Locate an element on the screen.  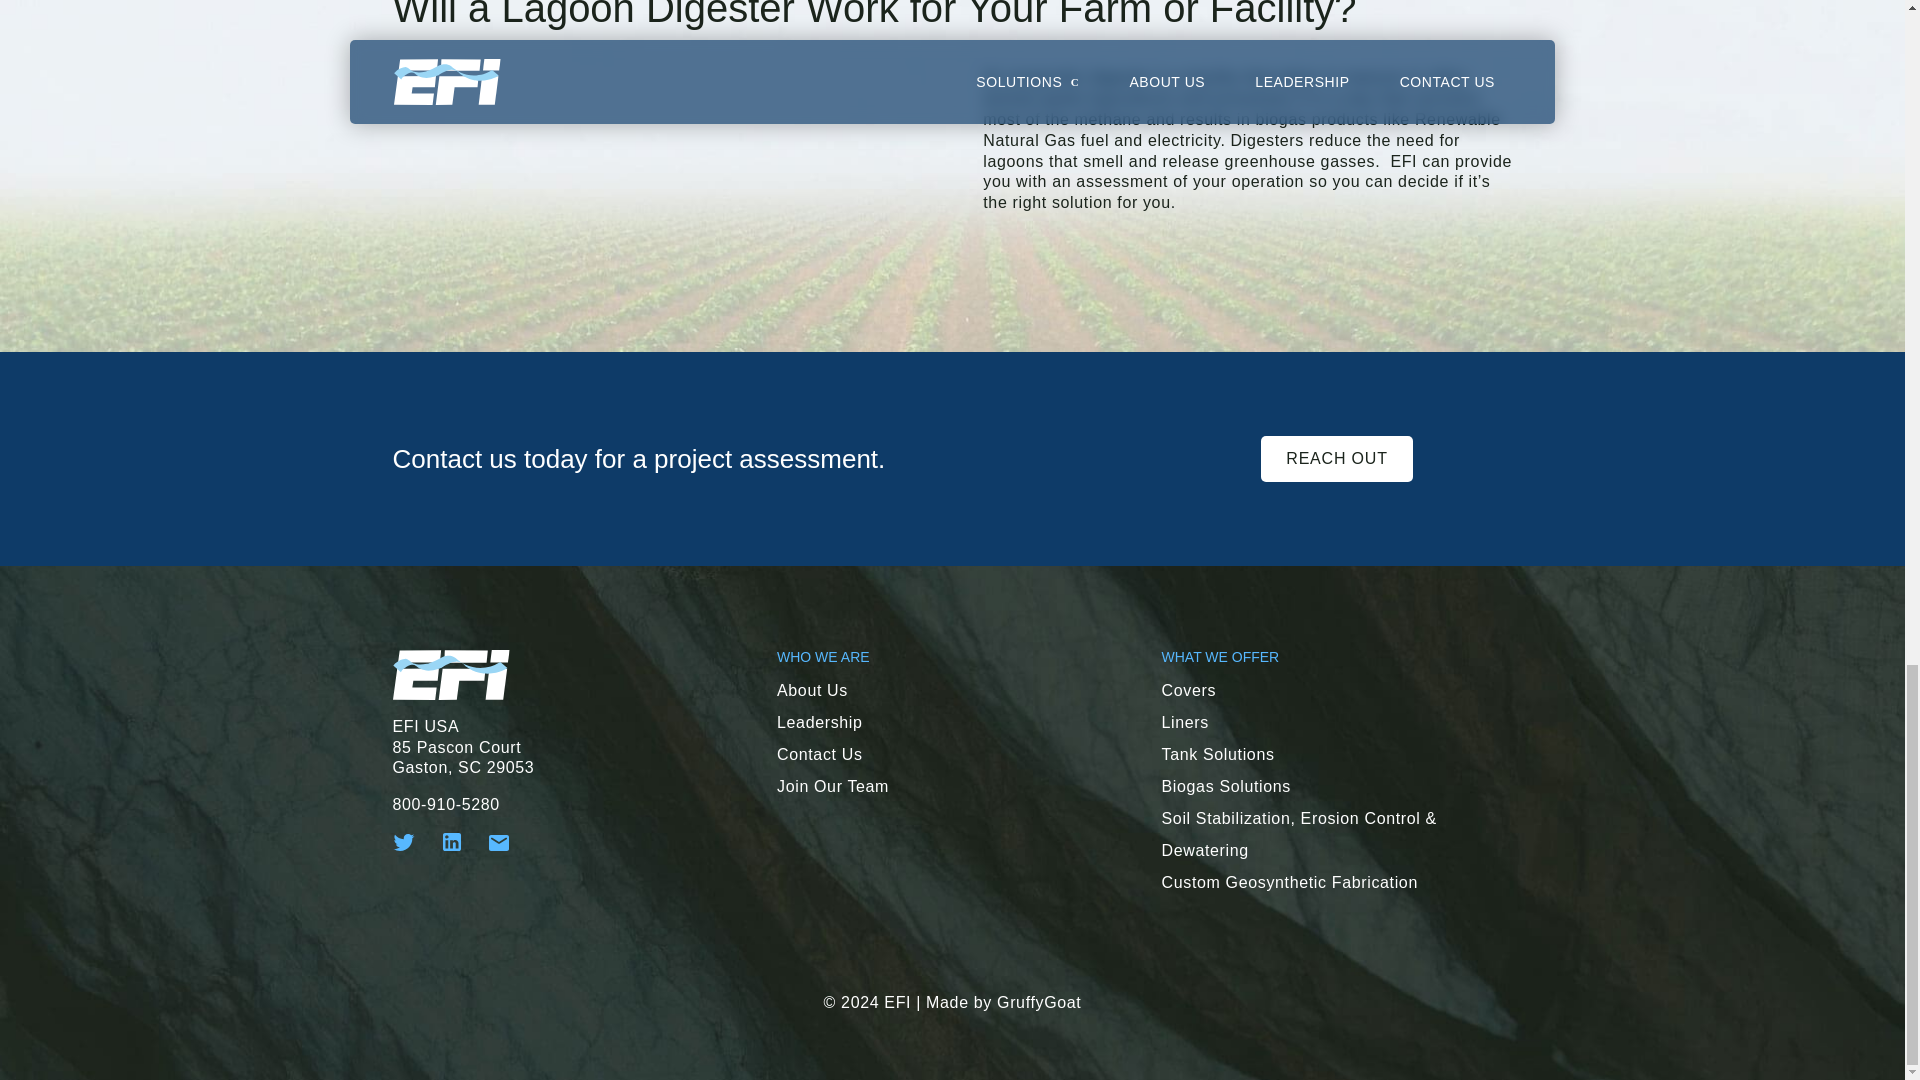
Leadership is located at coordinates (820, 722).